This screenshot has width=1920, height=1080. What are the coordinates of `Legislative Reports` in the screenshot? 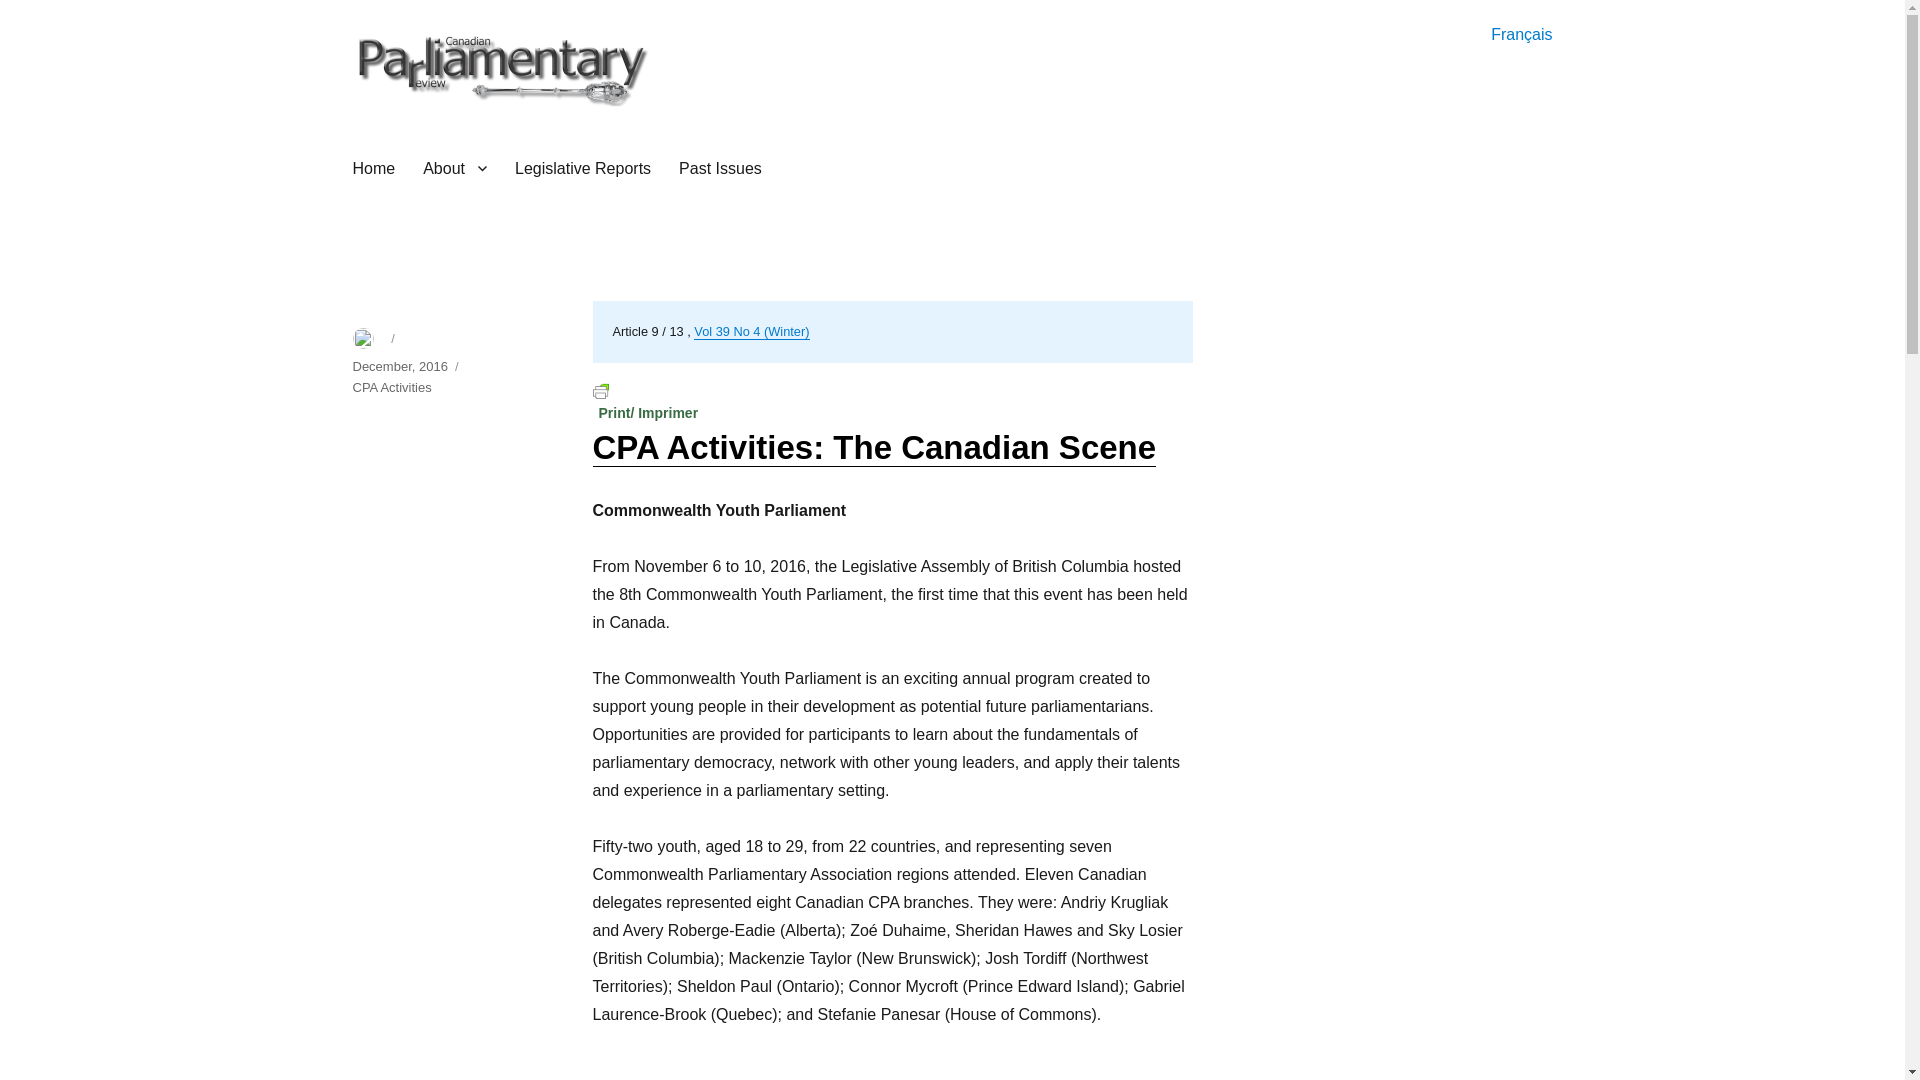 It's located at (582, 168).